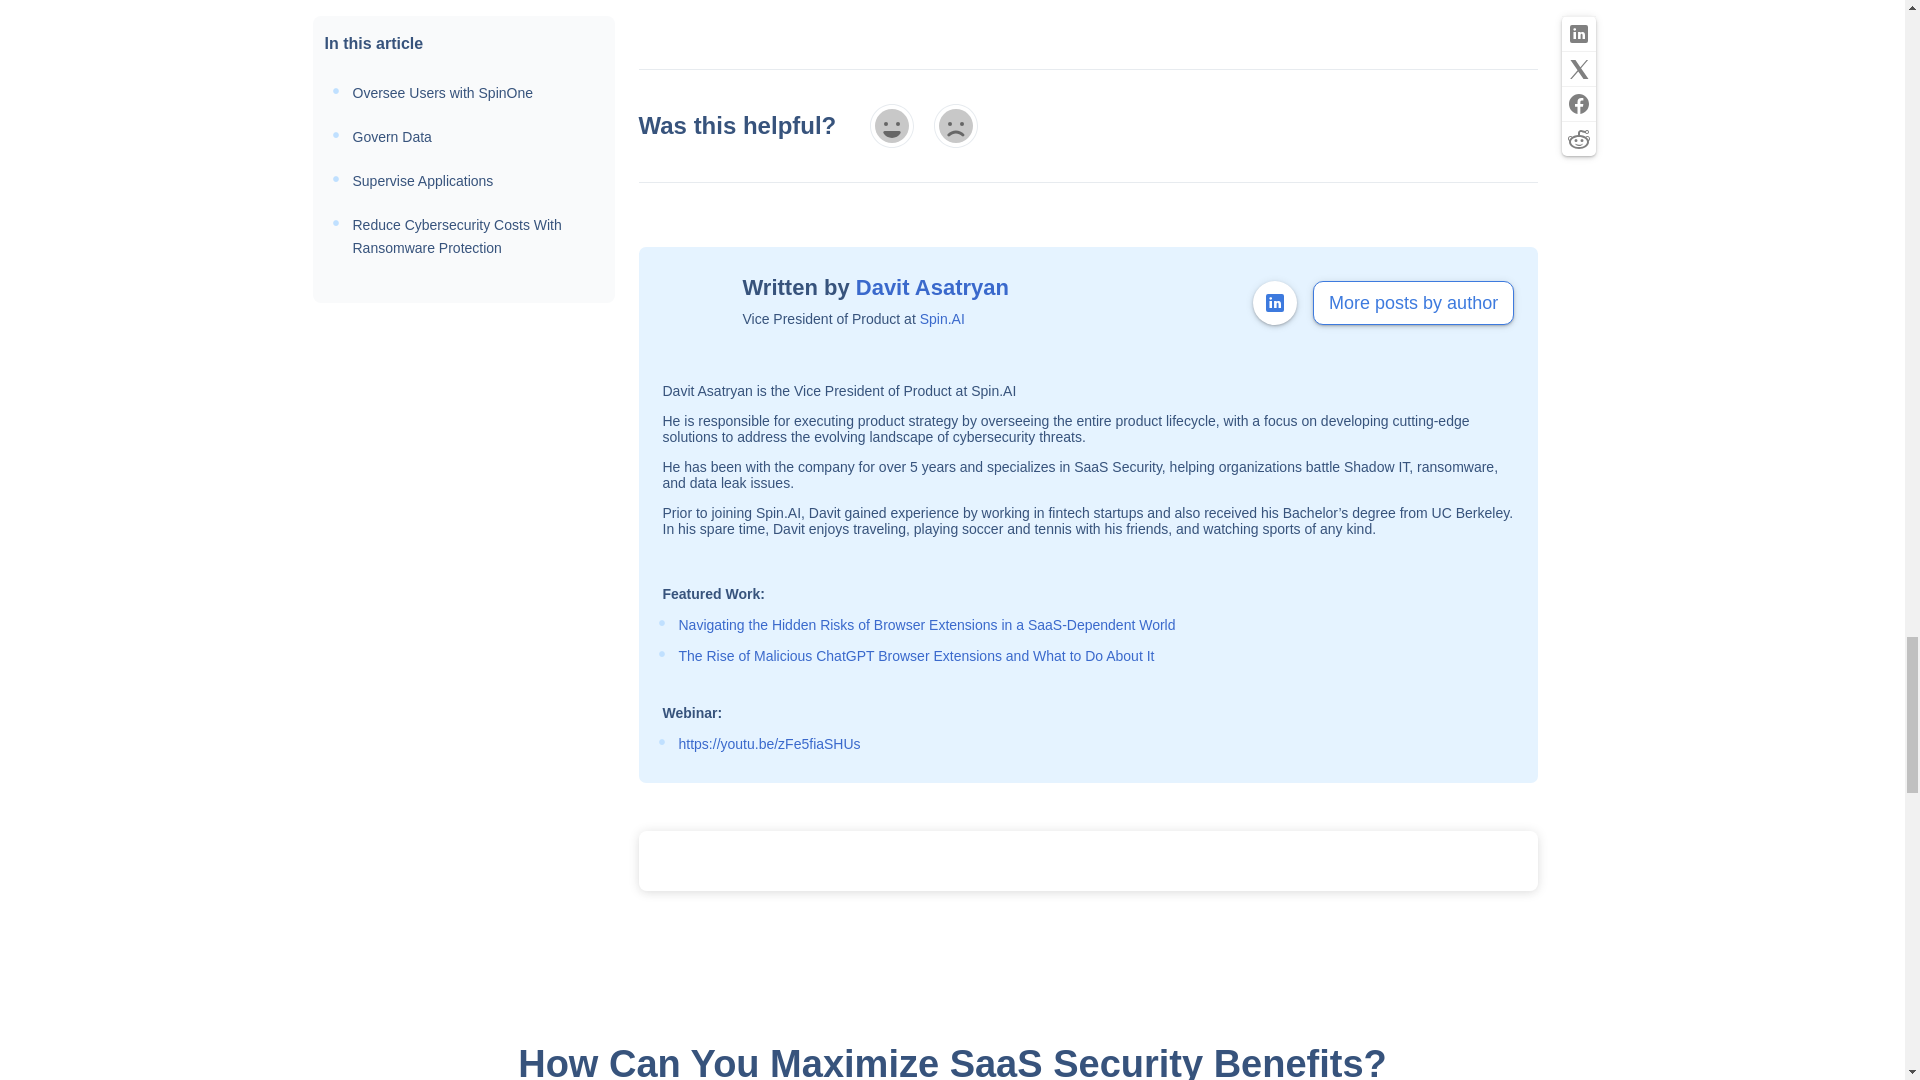 This screenshot has width=1920, height=1080. What do you see at coordinates (1275, 302) in the screenshot?
I see `Go to Linkedin Profile` at bounding box center [1275, 302].